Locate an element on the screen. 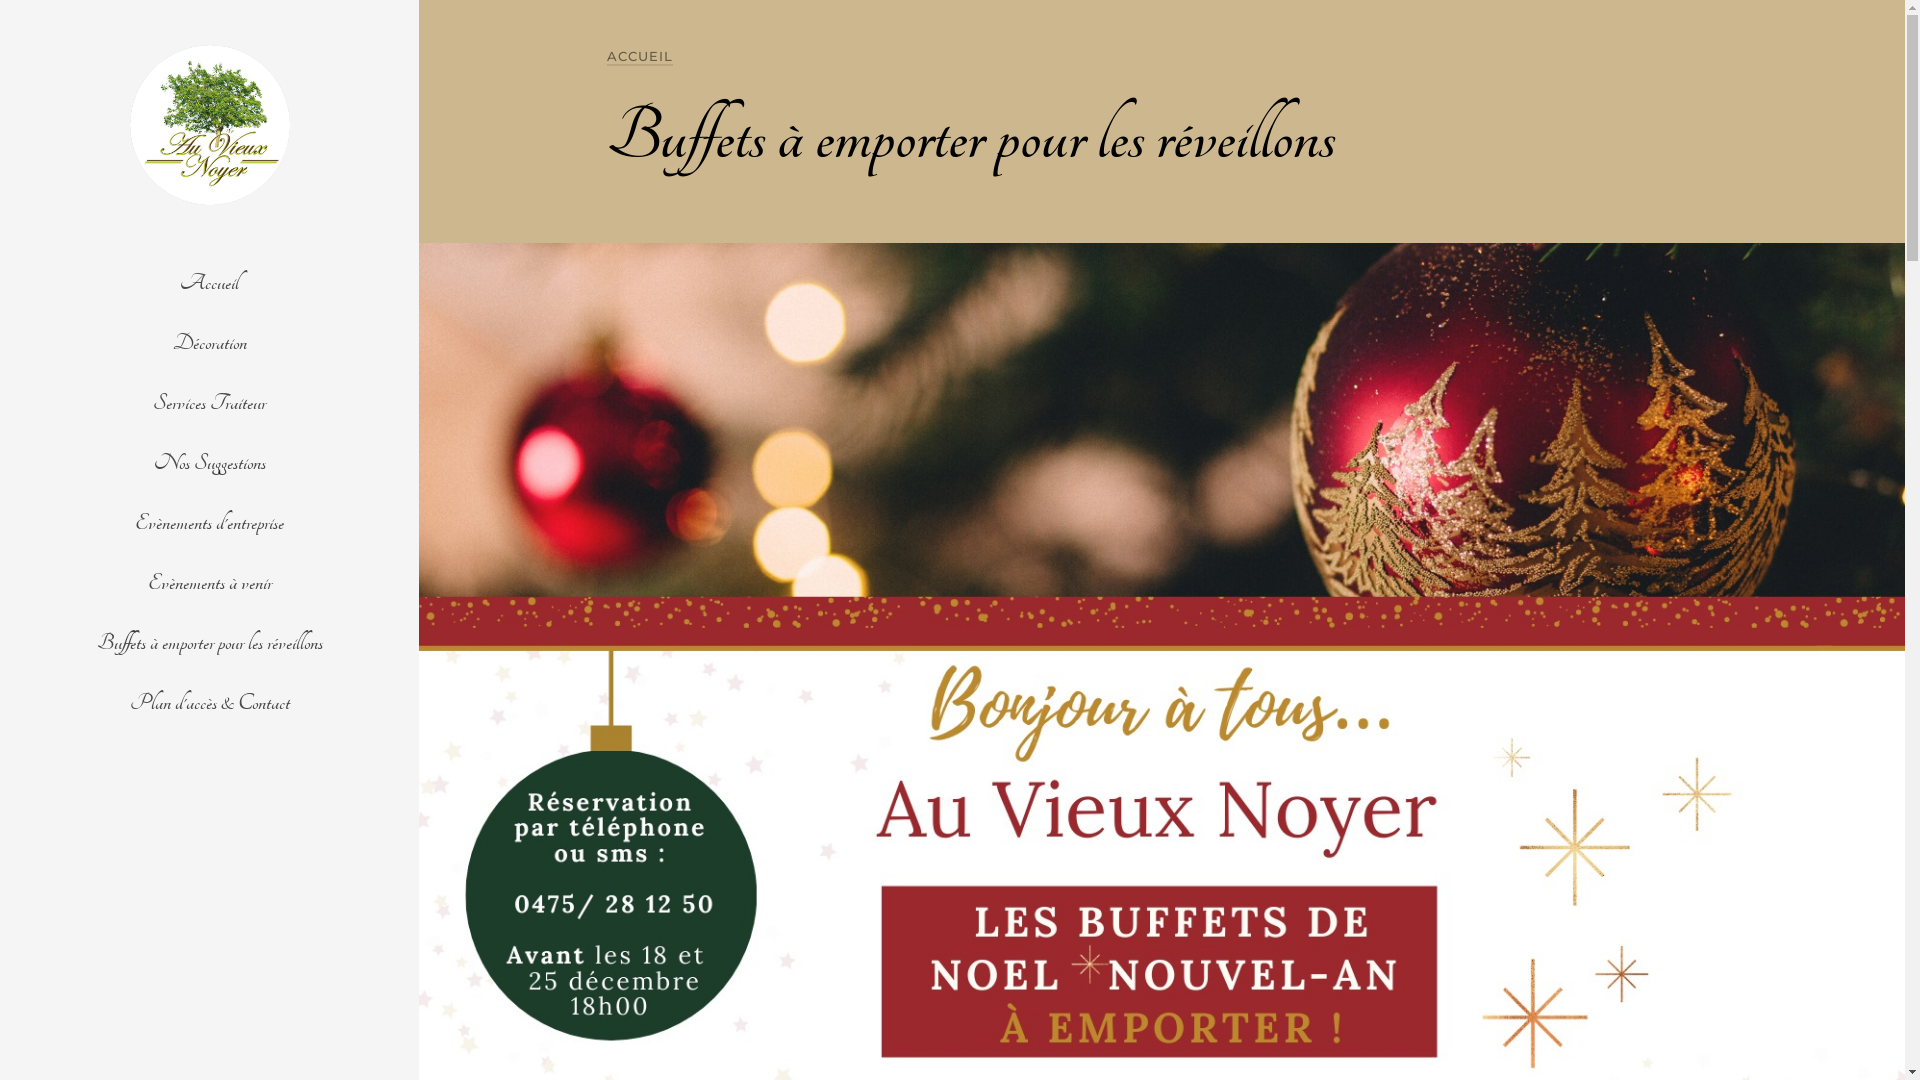  Services Traiteur is located at coordinates (210, 403).